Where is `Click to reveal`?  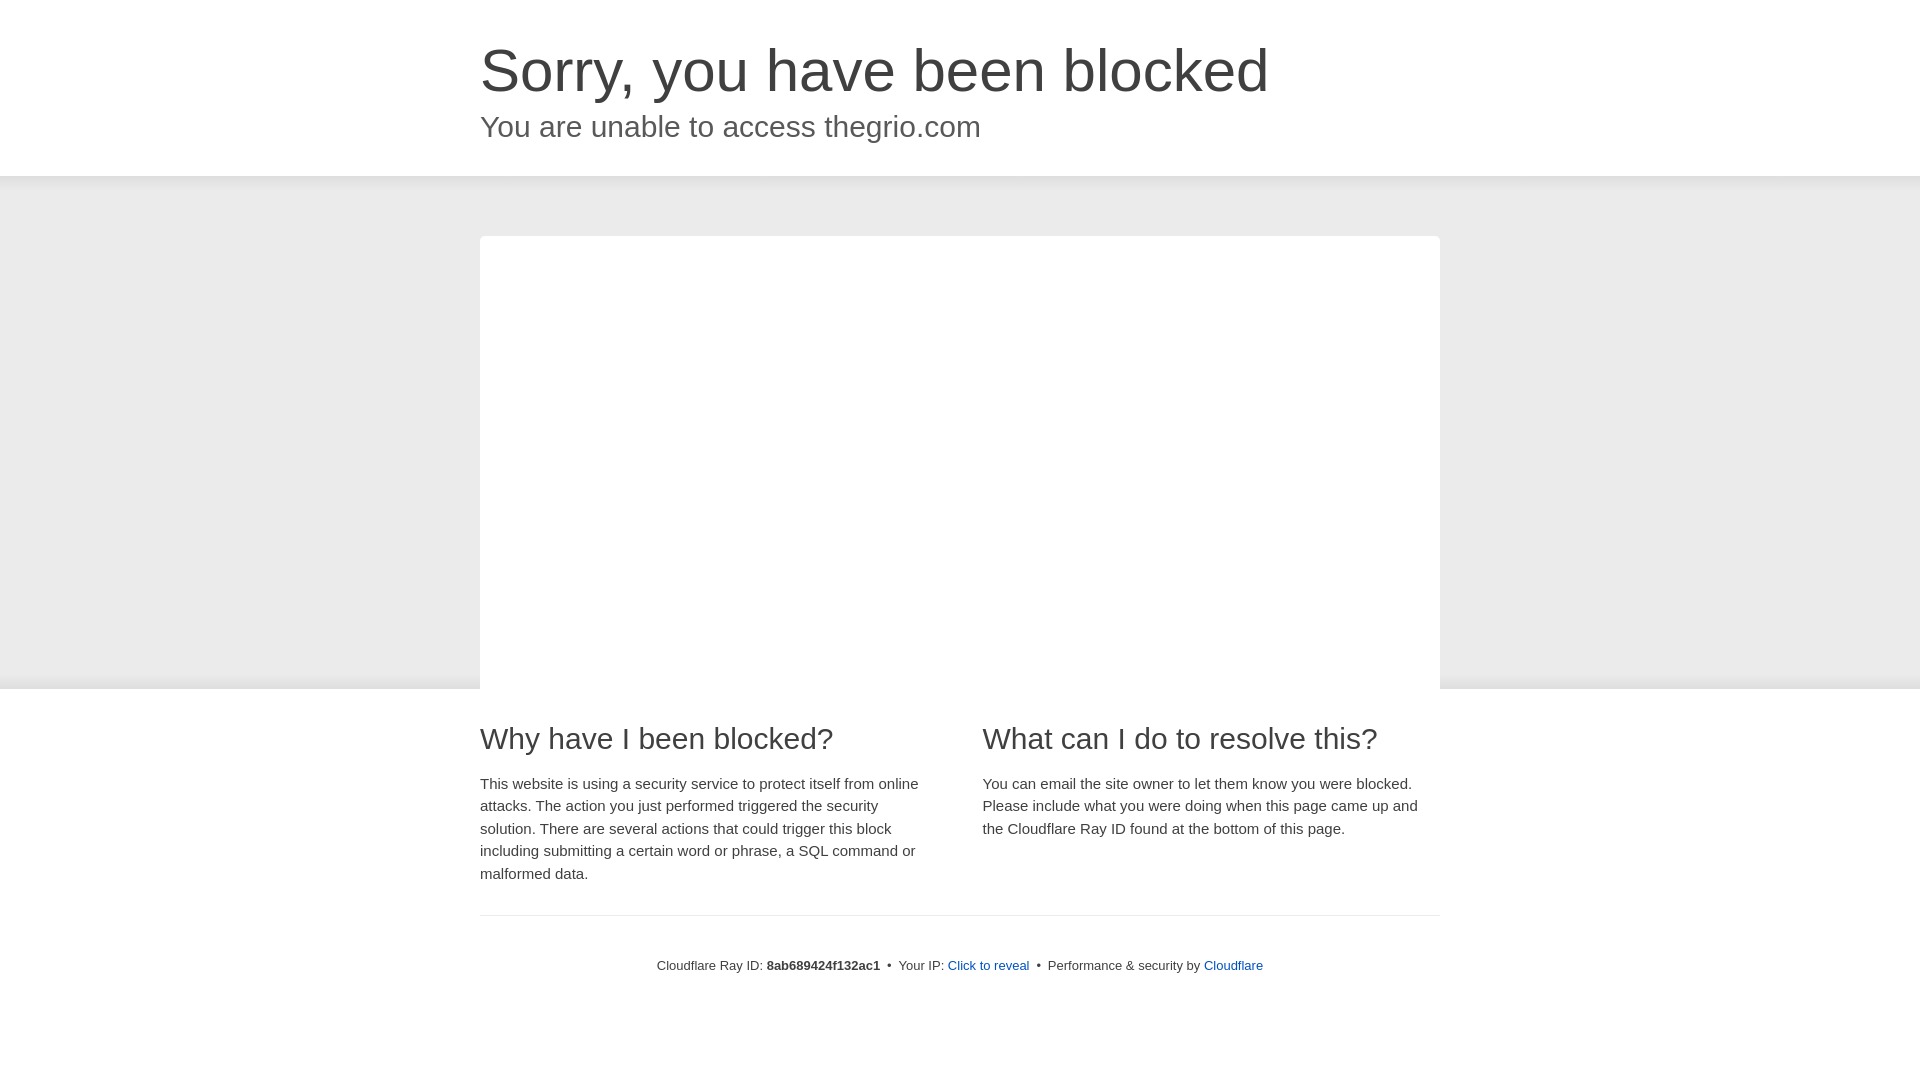
Click to reveal is located at coordinates (988, 966).